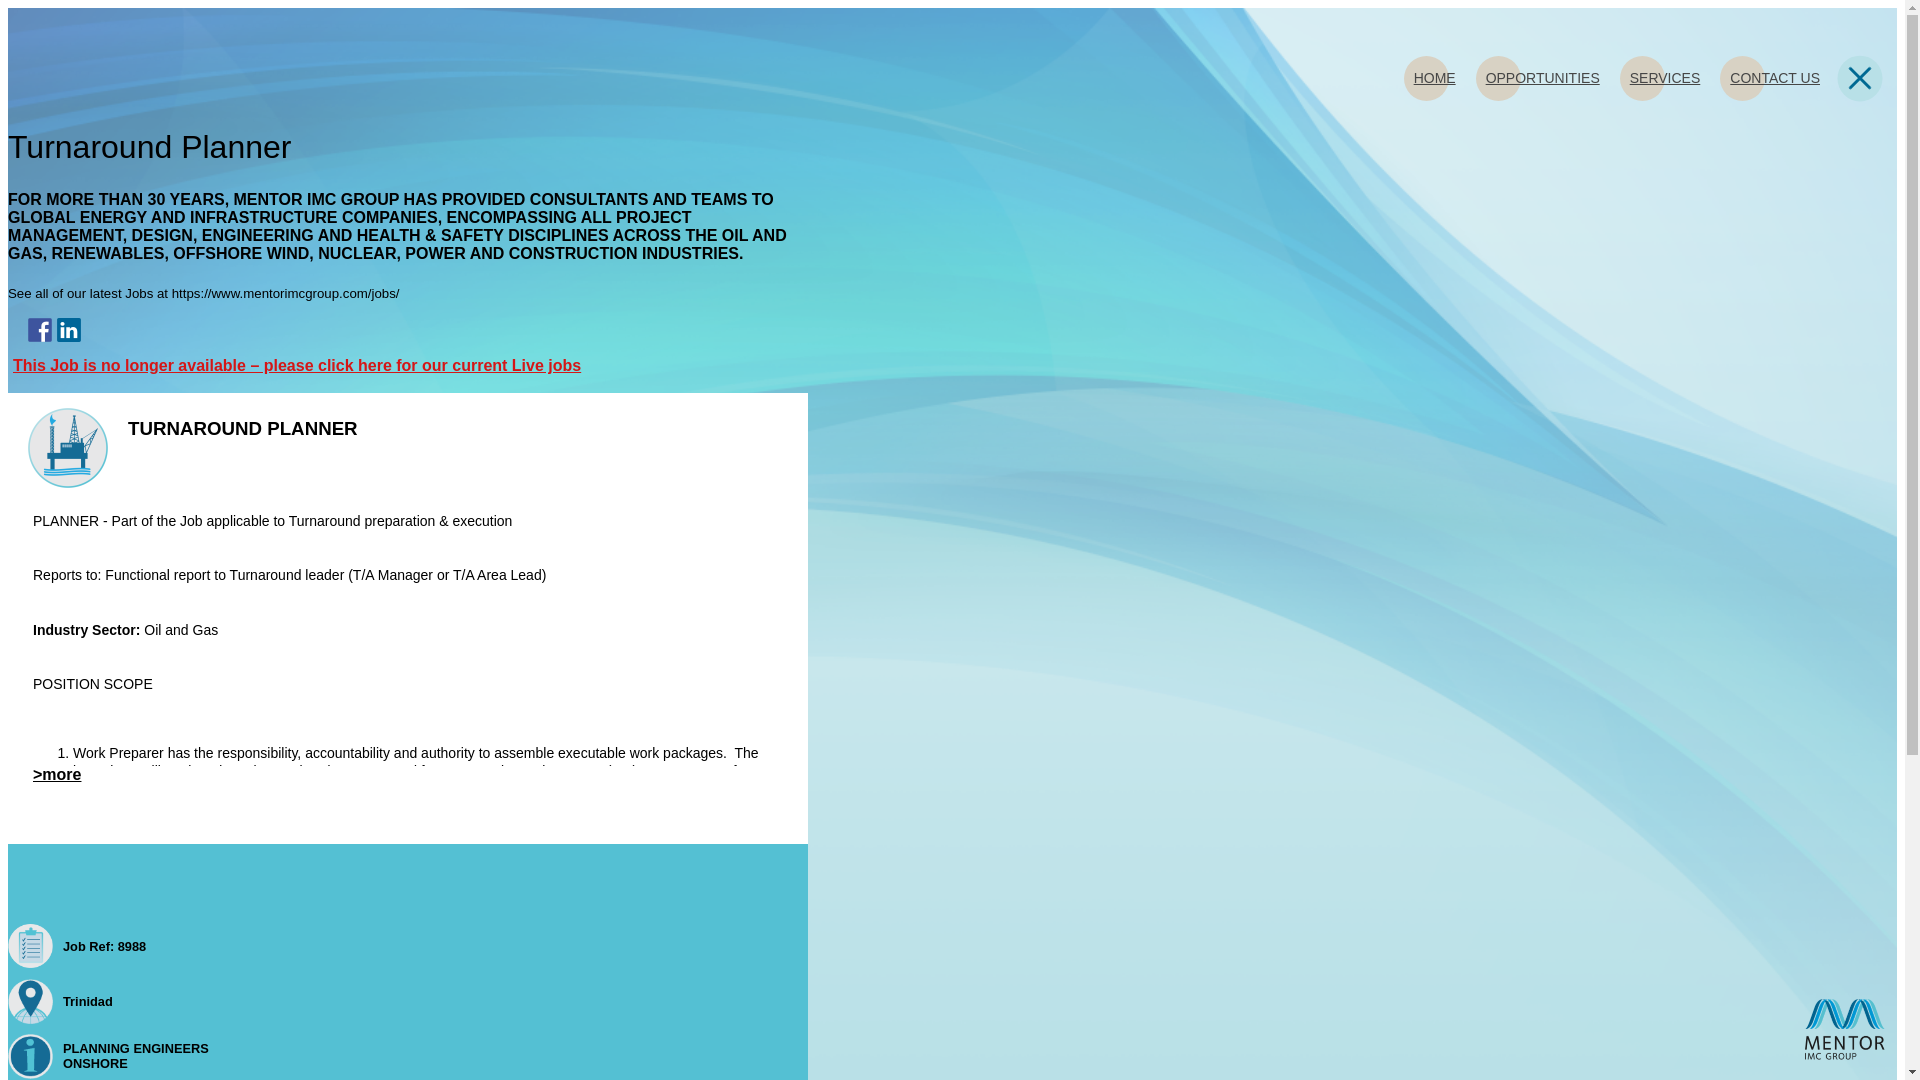 Image resolution: width=1920 pixels, height=1080 pixels. I want to click on Share on Linkedin, so click(68, 330).